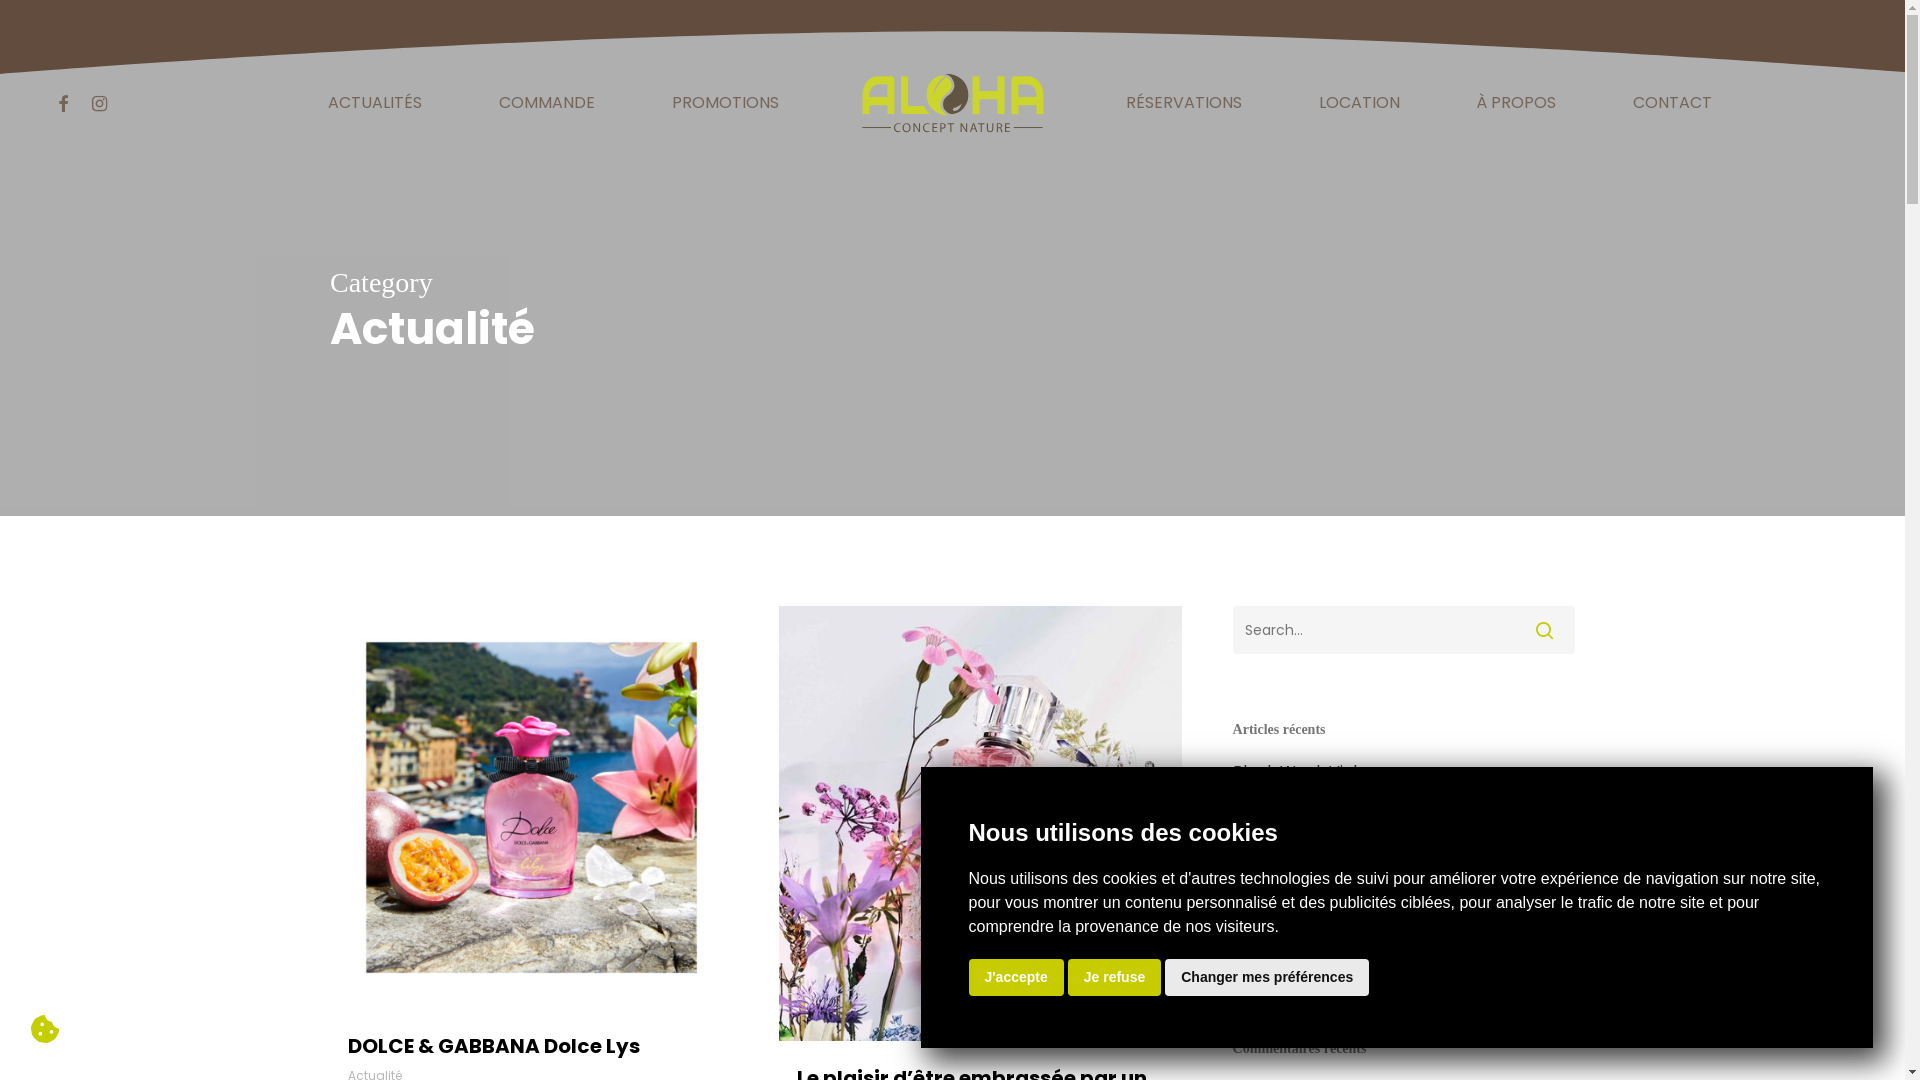 The width and height of the screenshot is (1920, 1080). What do you see at coordinates (1360, 103) in the screenshot?
I see `LOCATION` at bounding box center [1360, 103].